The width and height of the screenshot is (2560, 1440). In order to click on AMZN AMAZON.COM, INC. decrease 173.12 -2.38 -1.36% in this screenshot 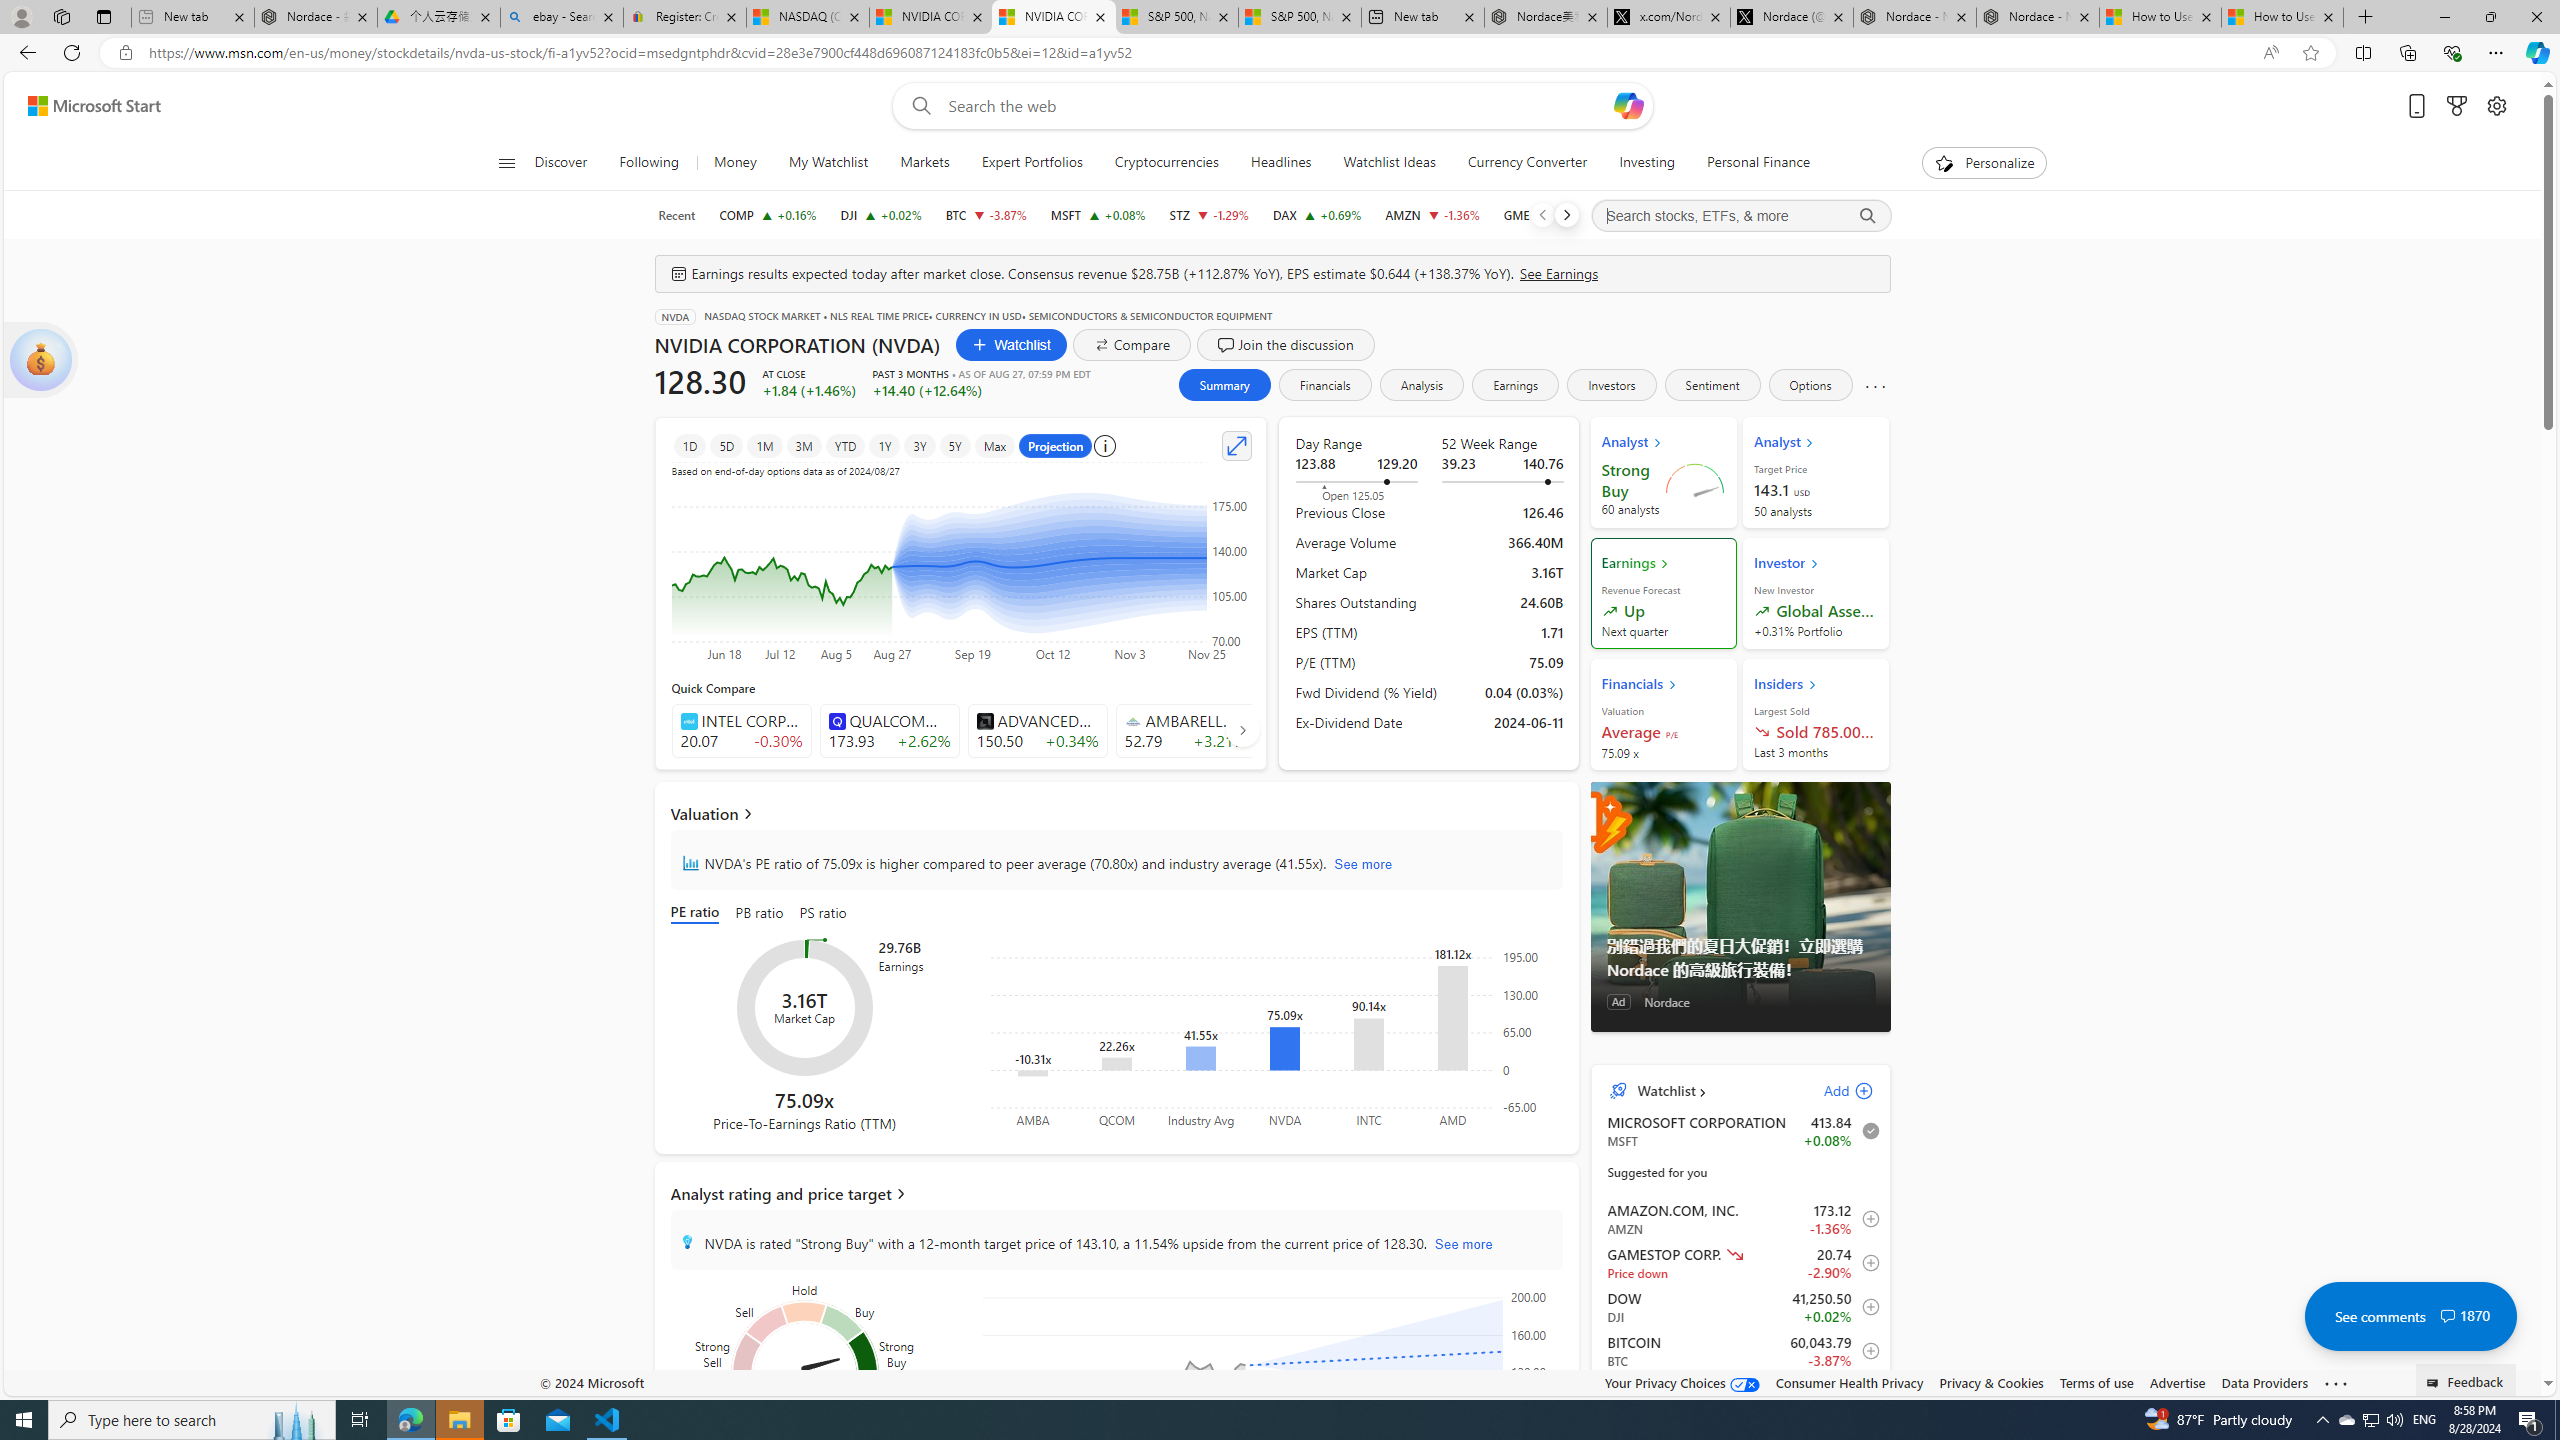, I will do `click(1432, 215)`.